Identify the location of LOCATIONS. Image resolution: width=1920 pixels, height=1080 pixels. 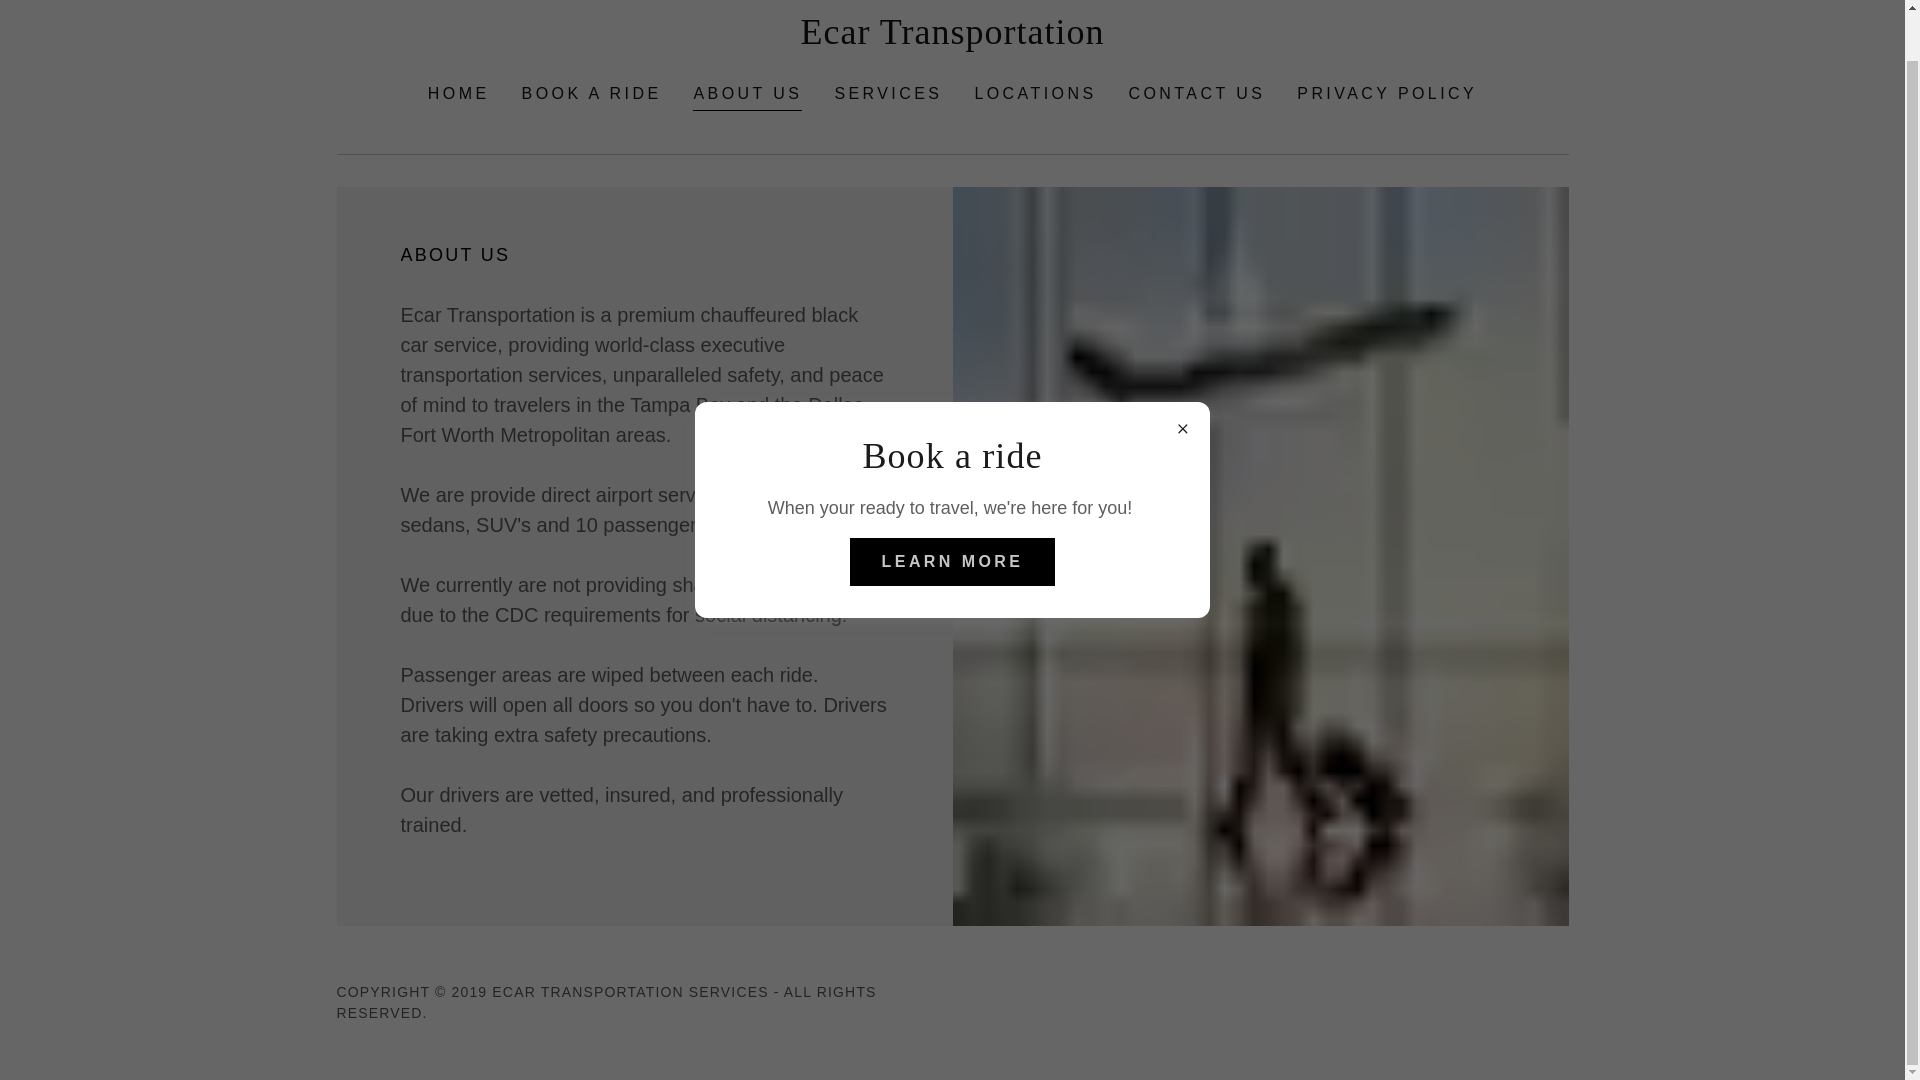
(1034, 94).